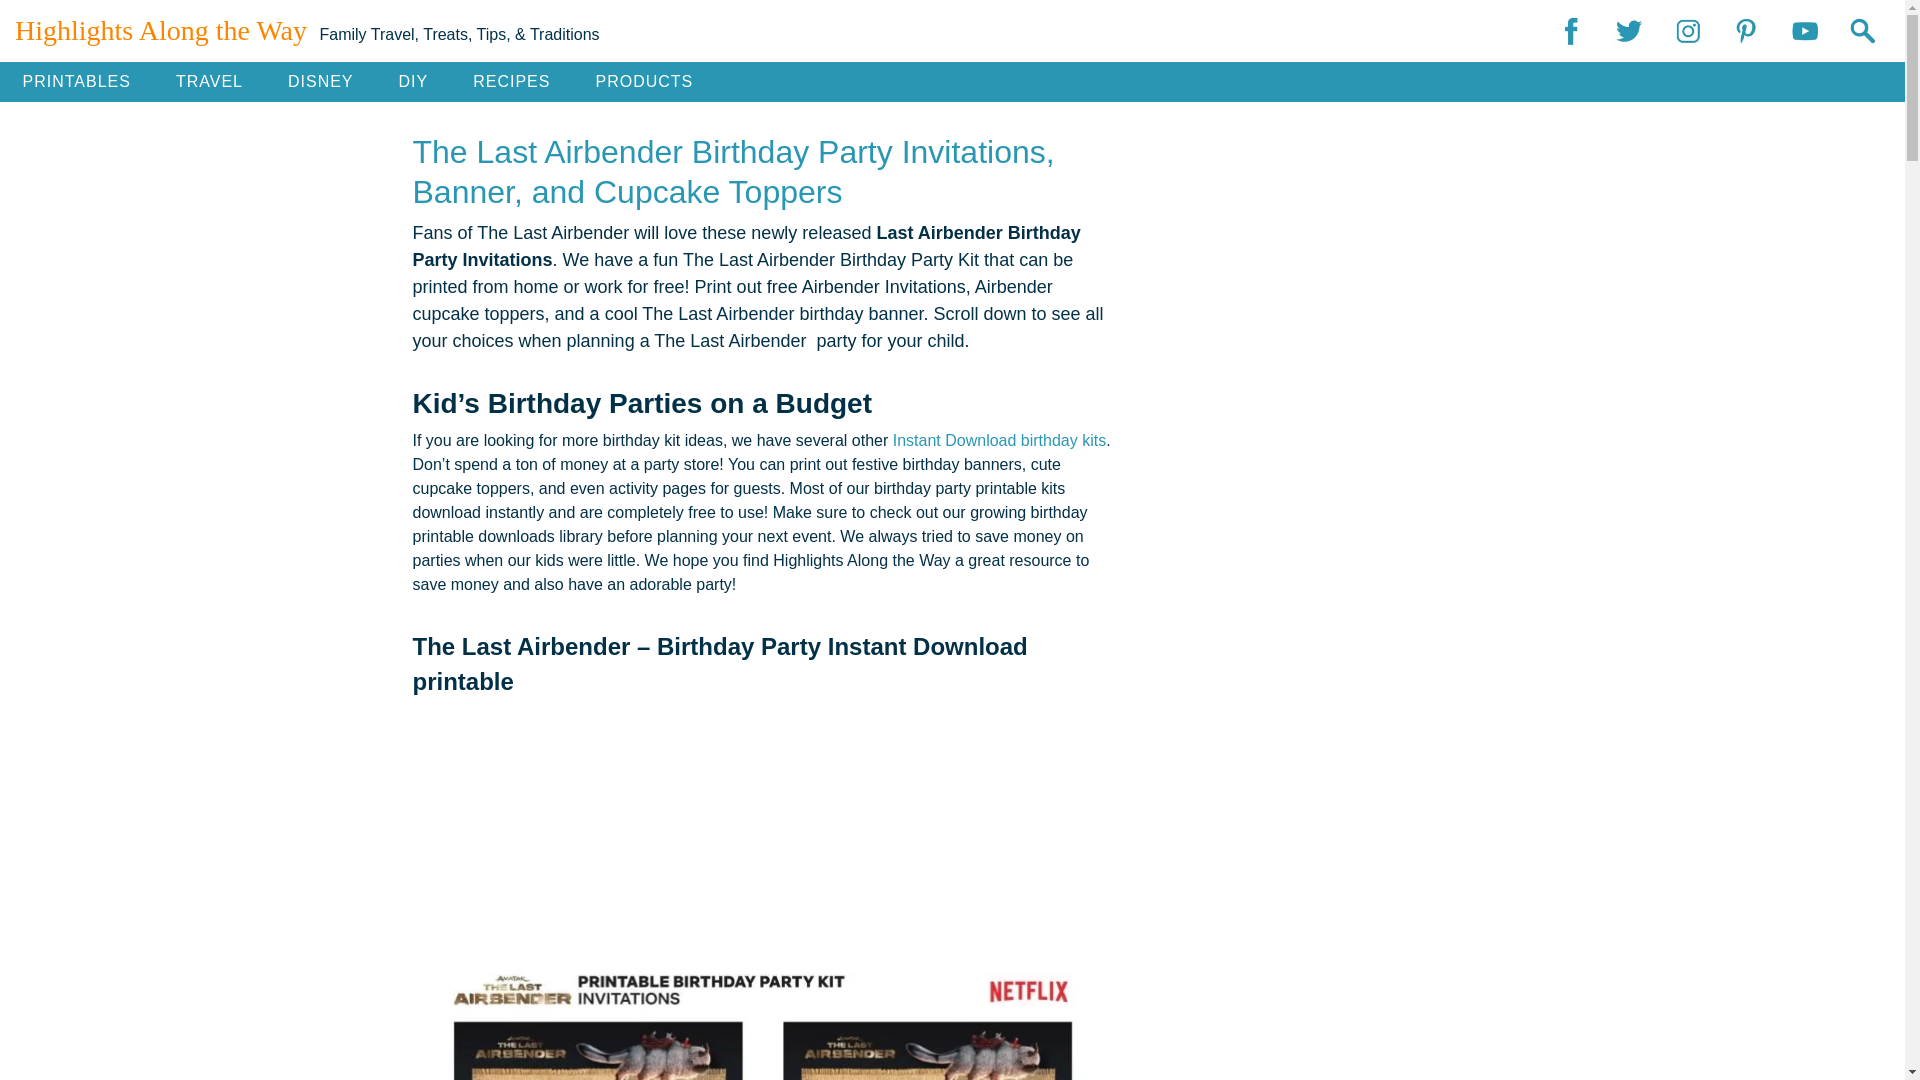  Describe the element at coordinates (208, 81) in the screenshot. I see `TRAVEL` at that location.